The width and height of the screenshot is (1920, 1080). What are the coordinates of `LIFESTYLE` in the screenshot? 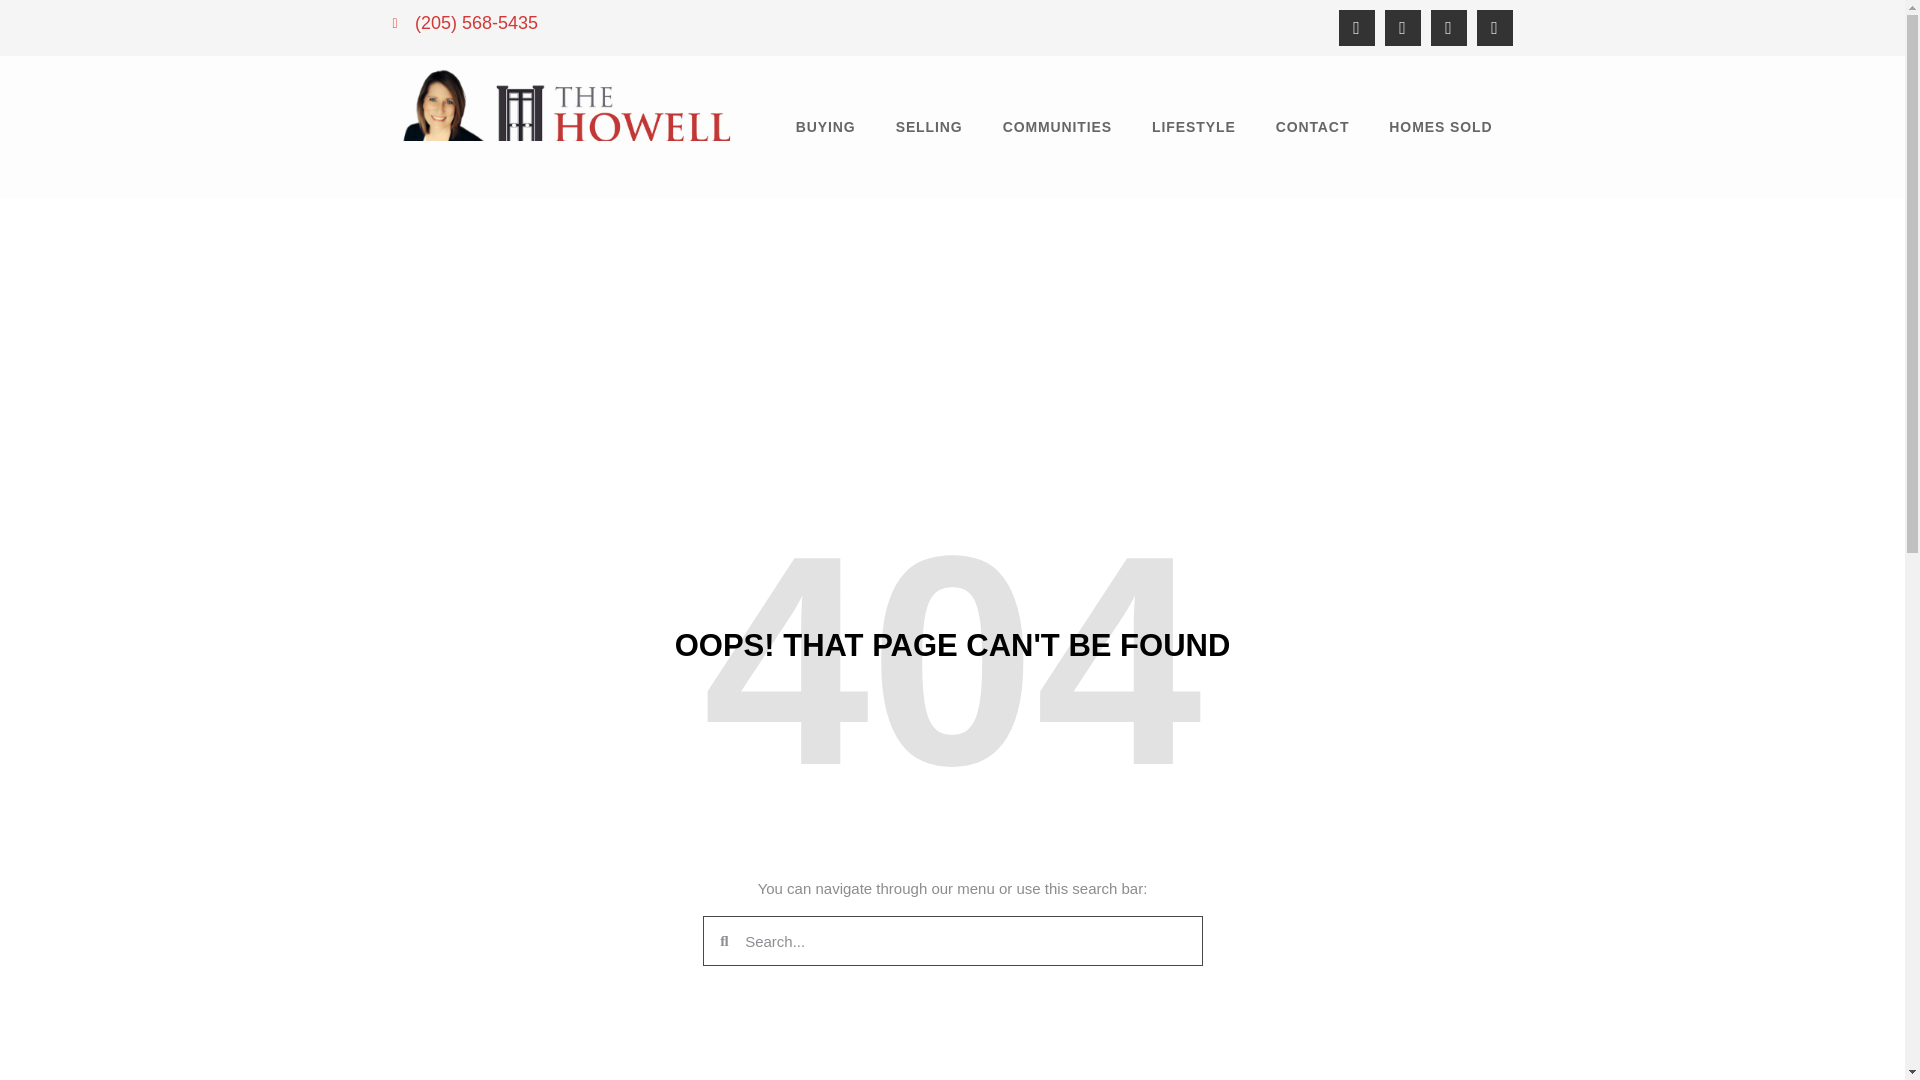 It's located at (1194, 126).